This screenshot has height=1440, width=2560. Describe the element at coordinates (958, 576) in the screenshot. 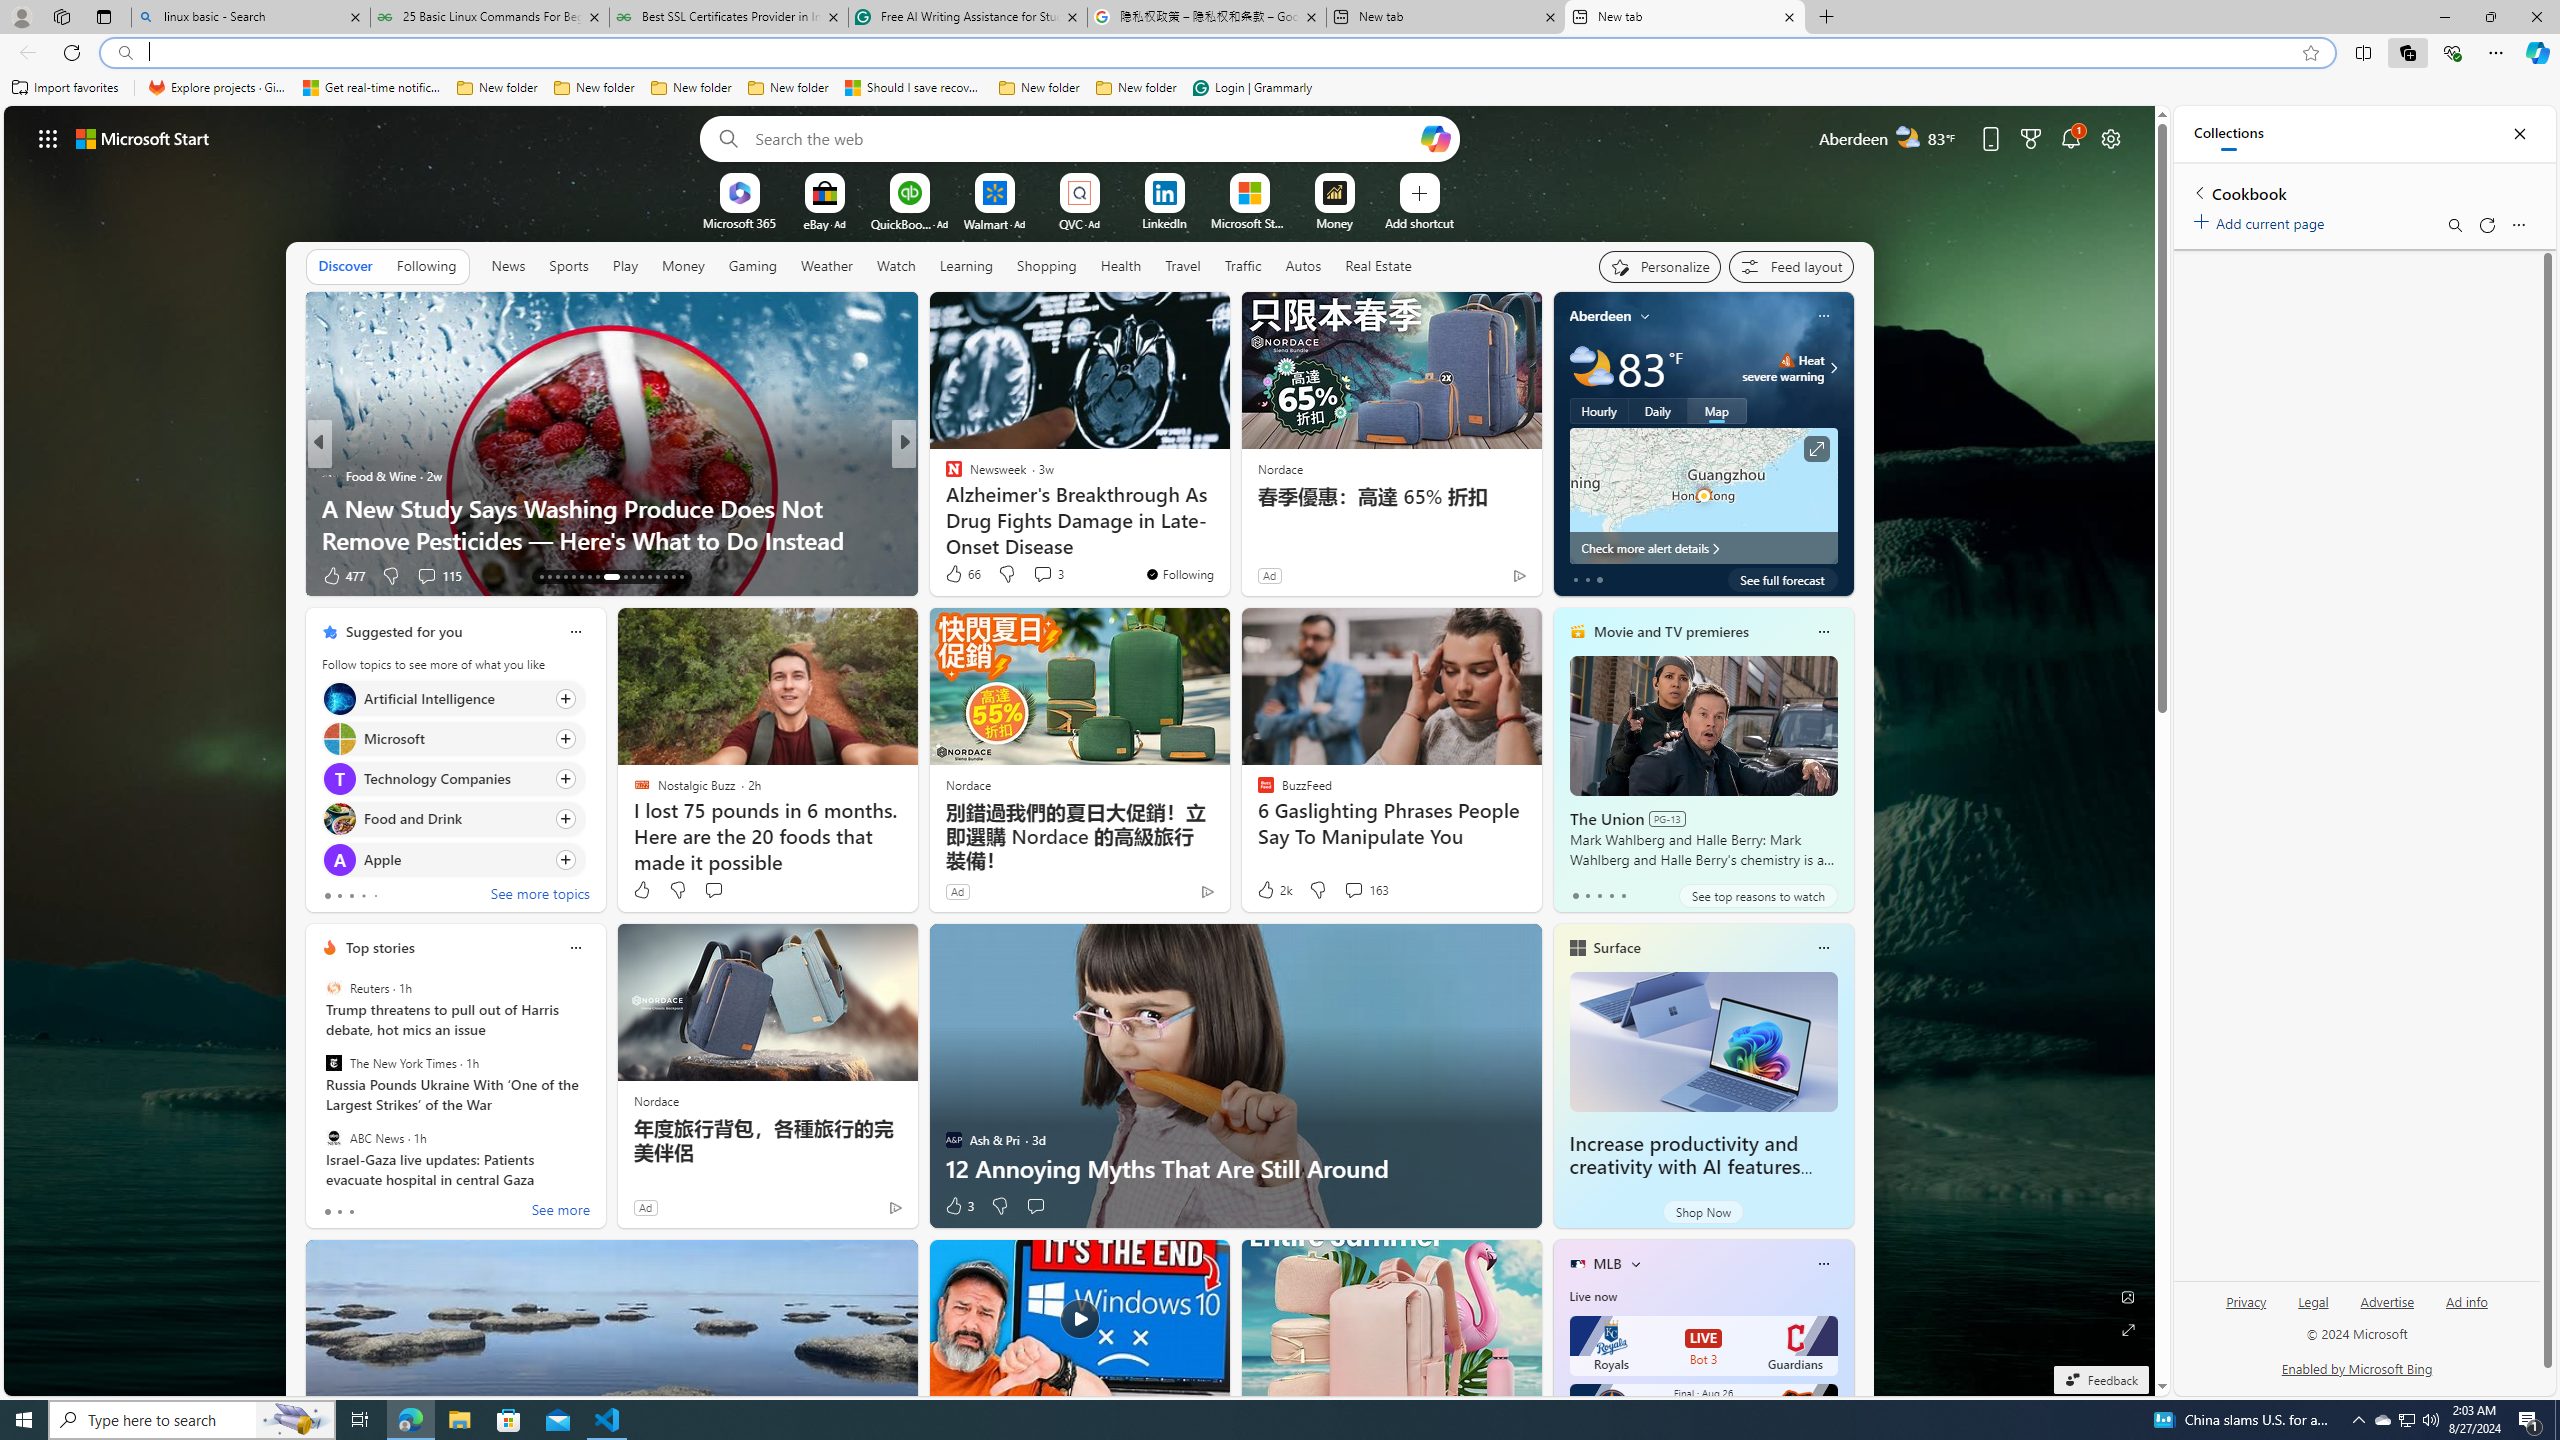

I see `328 Like` at that location.